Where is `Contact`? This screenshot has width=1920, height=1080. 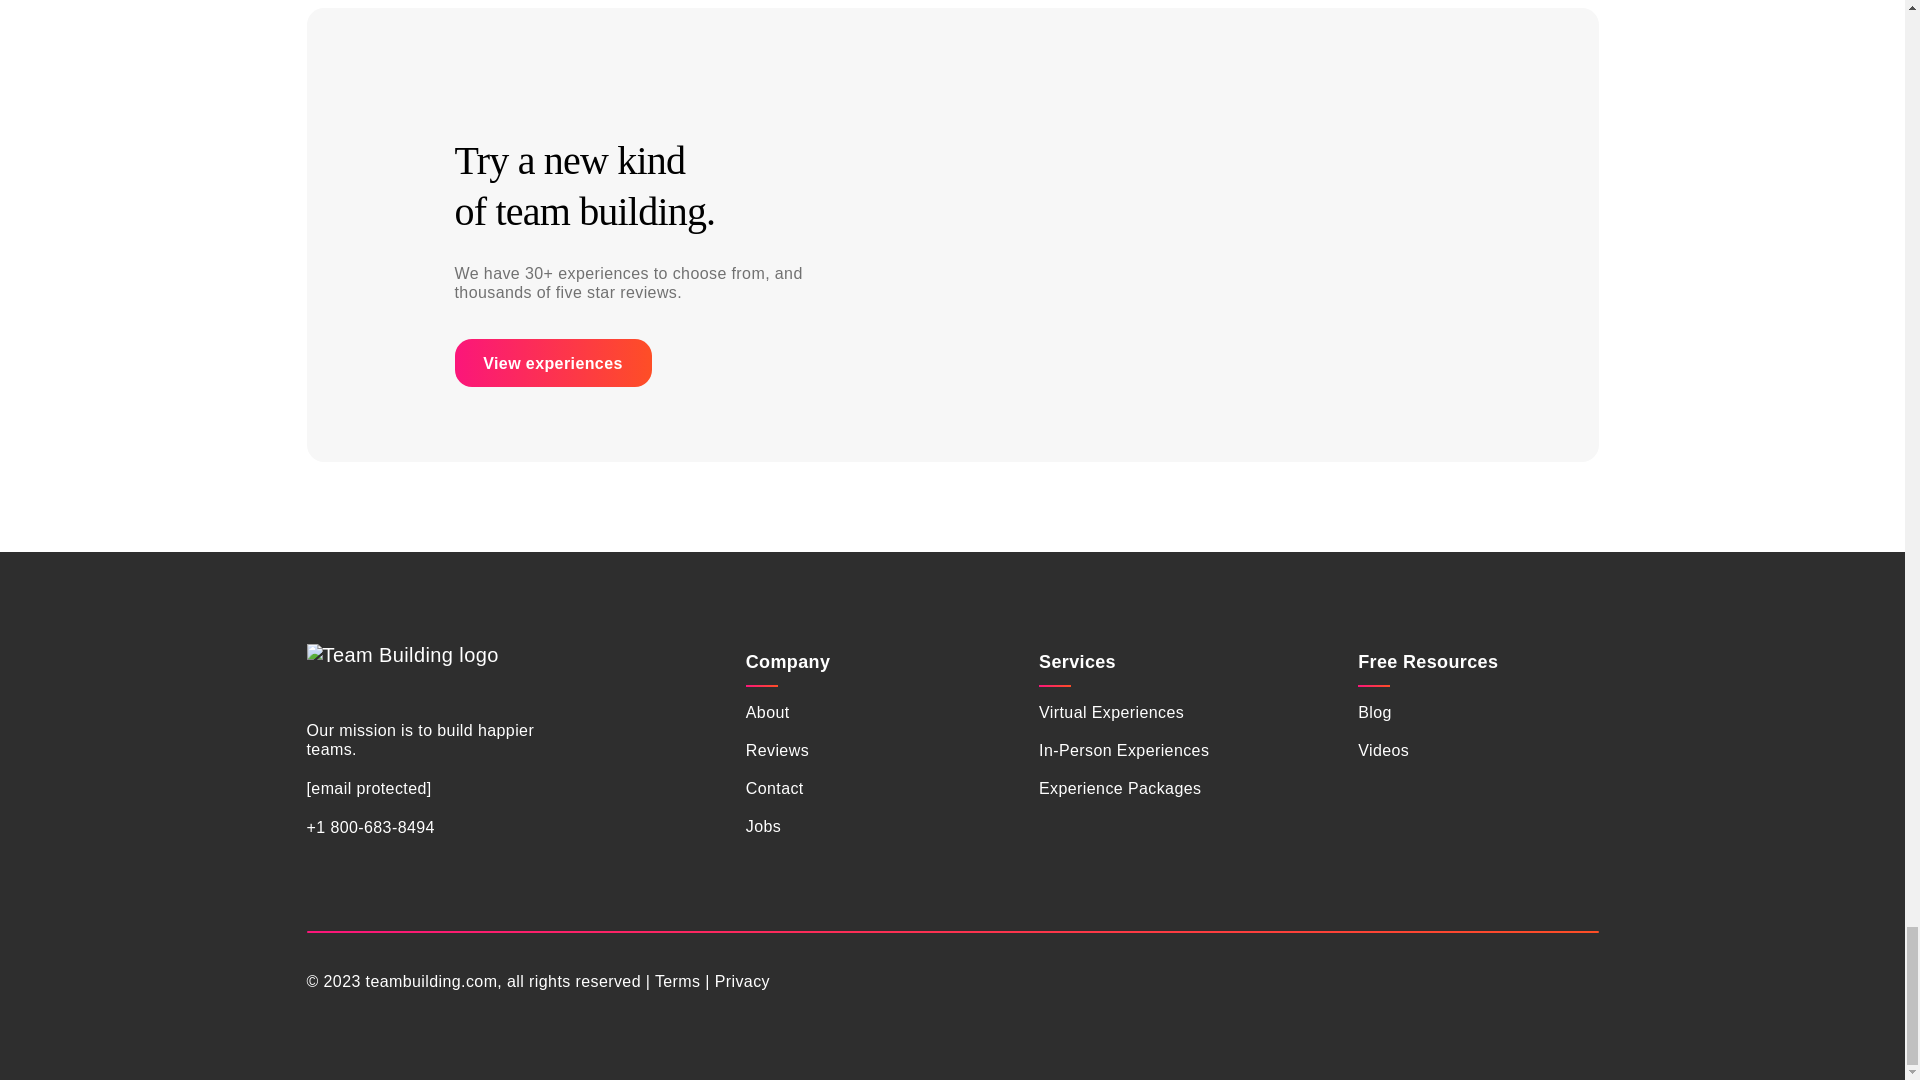 Contact is located at coordinates (775, 788).